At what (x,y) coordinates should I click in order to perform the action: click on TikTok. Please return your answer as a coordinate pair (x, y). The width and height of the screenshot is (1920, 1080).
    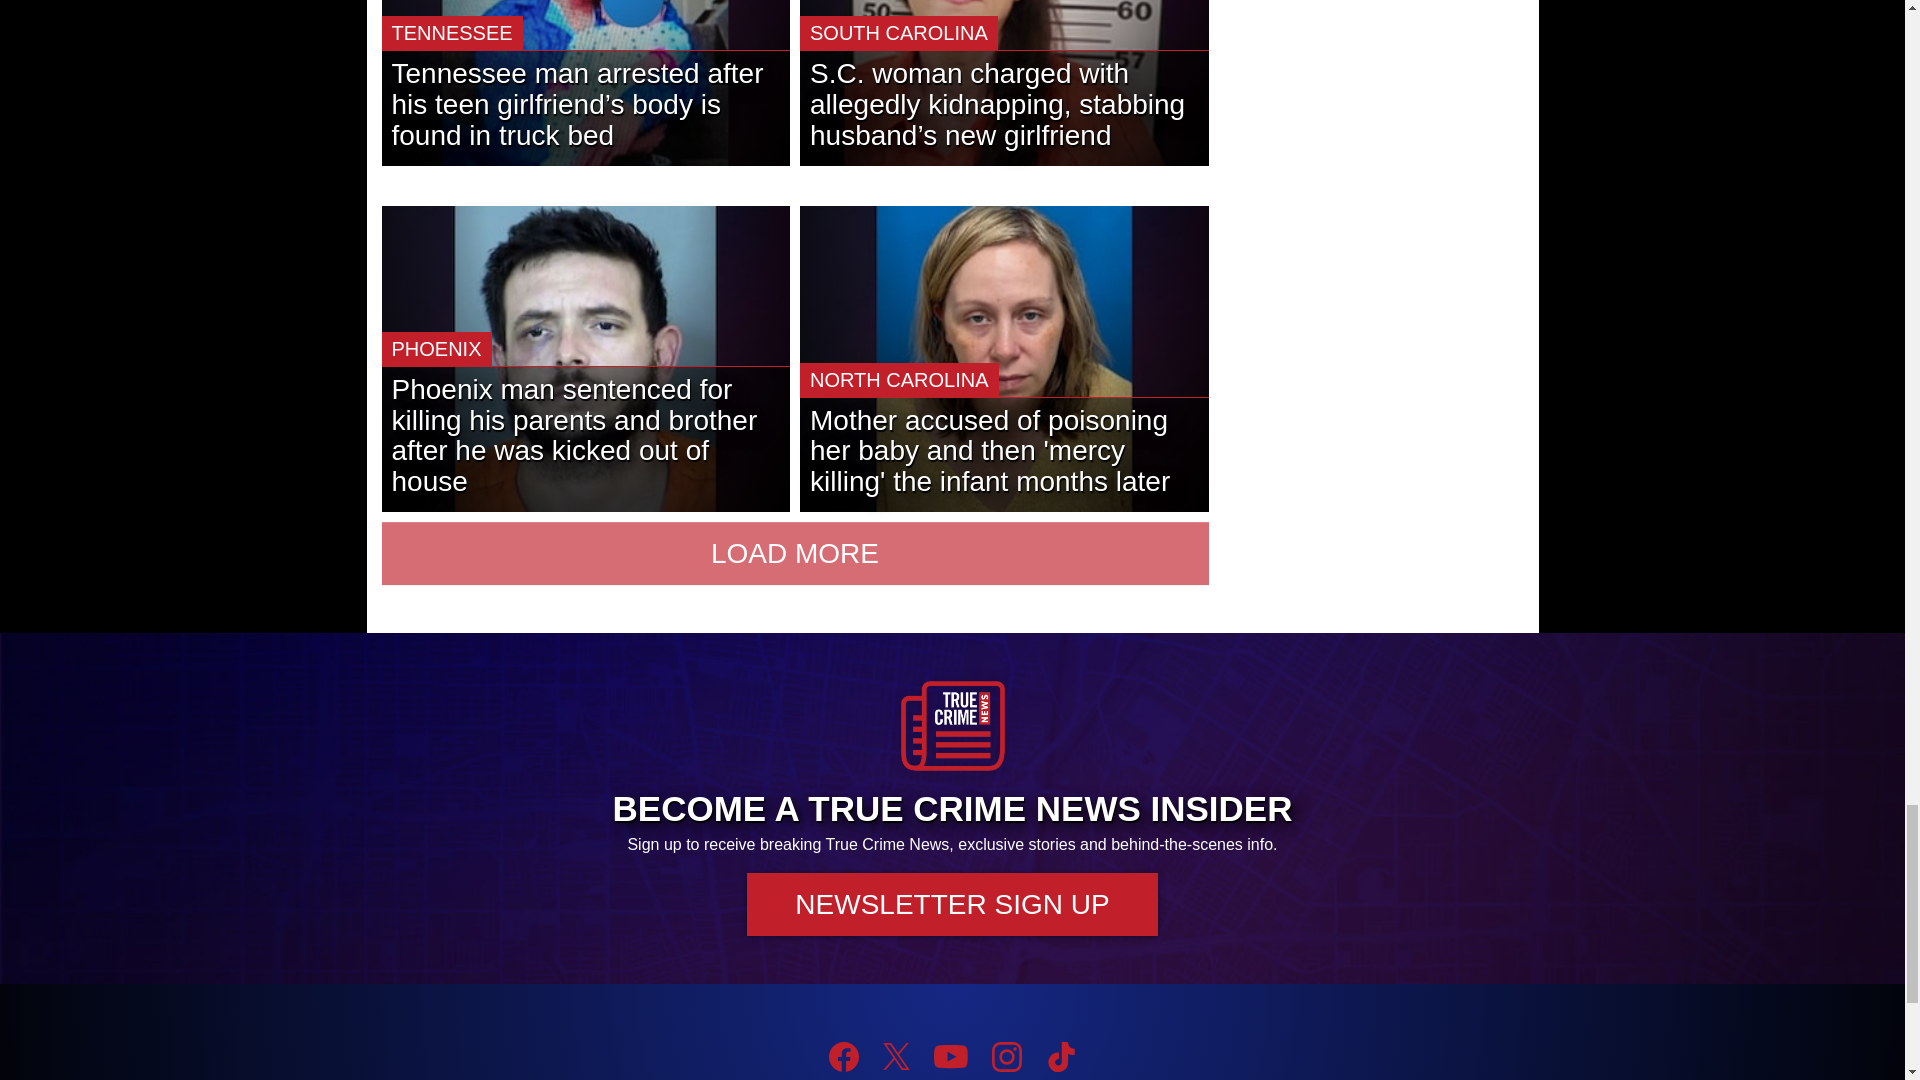
    Looking at the image, I should click on (1060, 1057).